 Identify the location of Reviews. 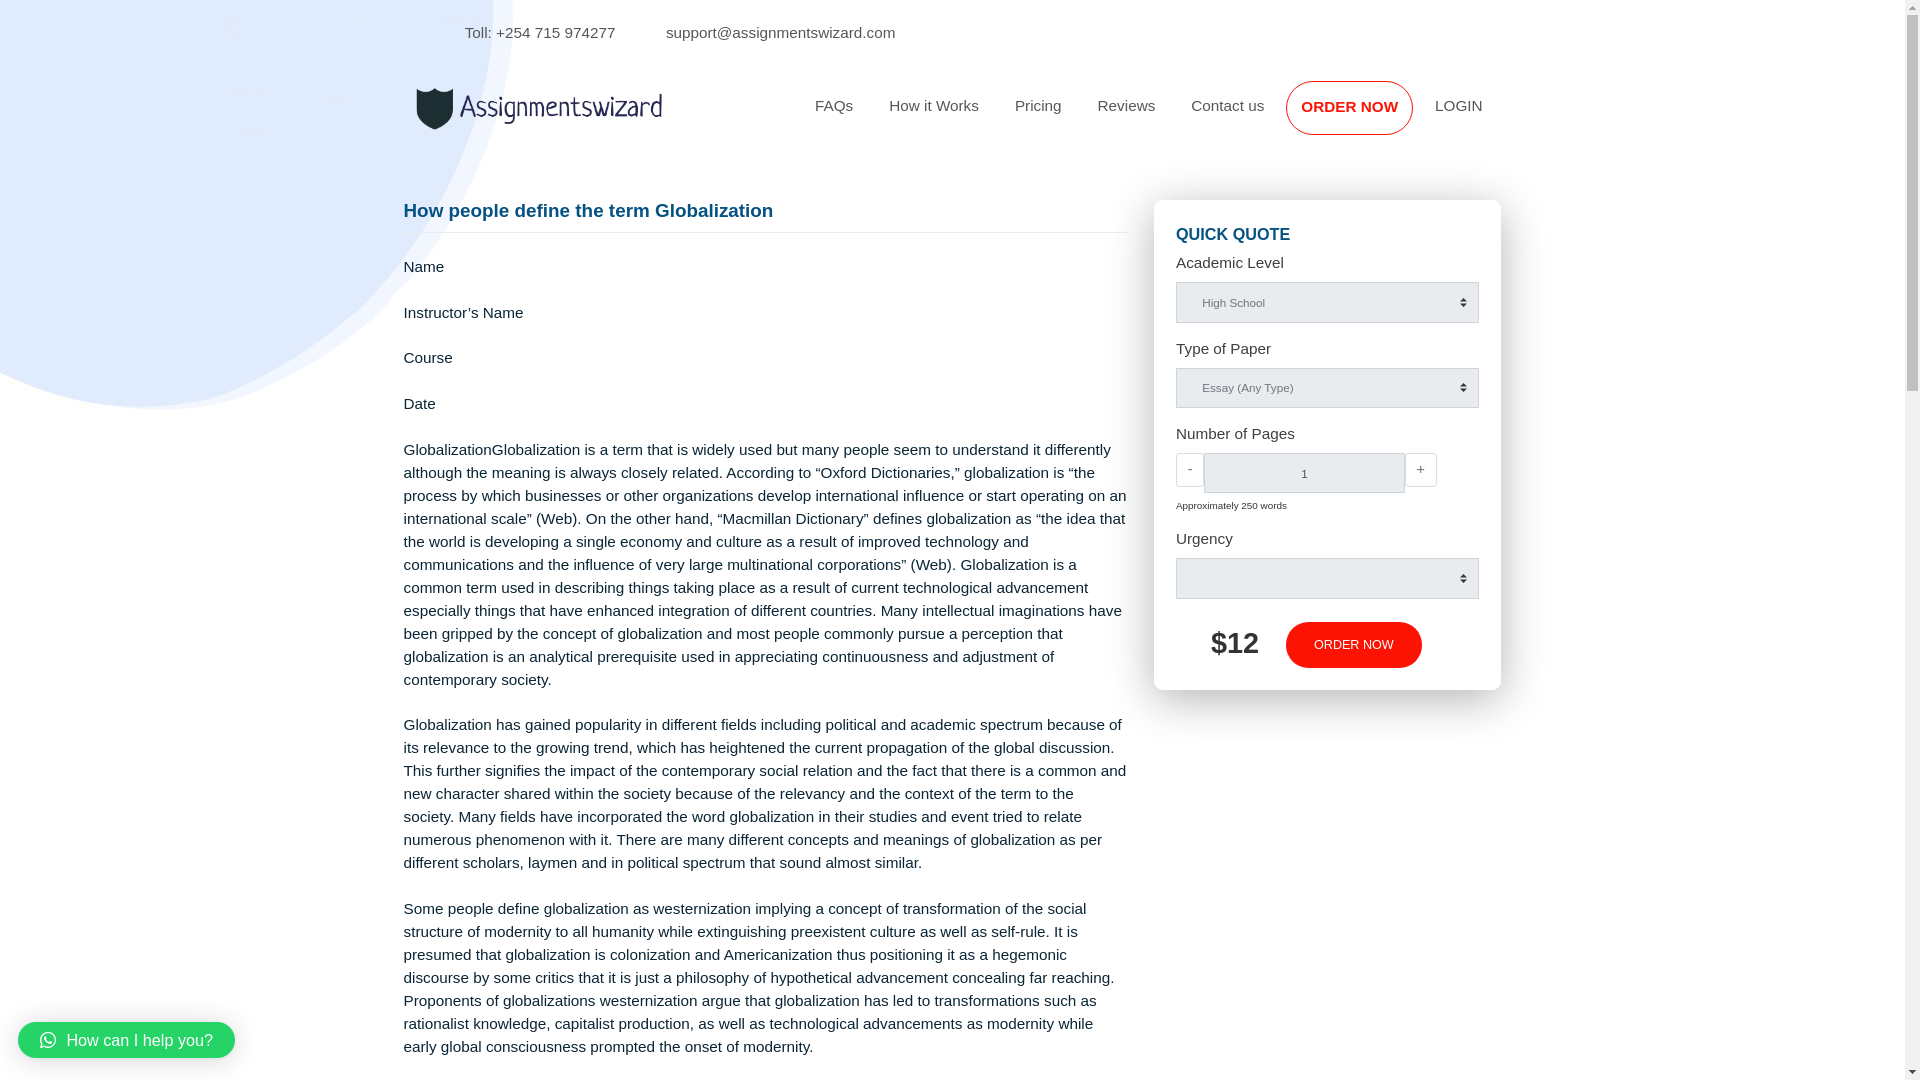
(1251, 118).